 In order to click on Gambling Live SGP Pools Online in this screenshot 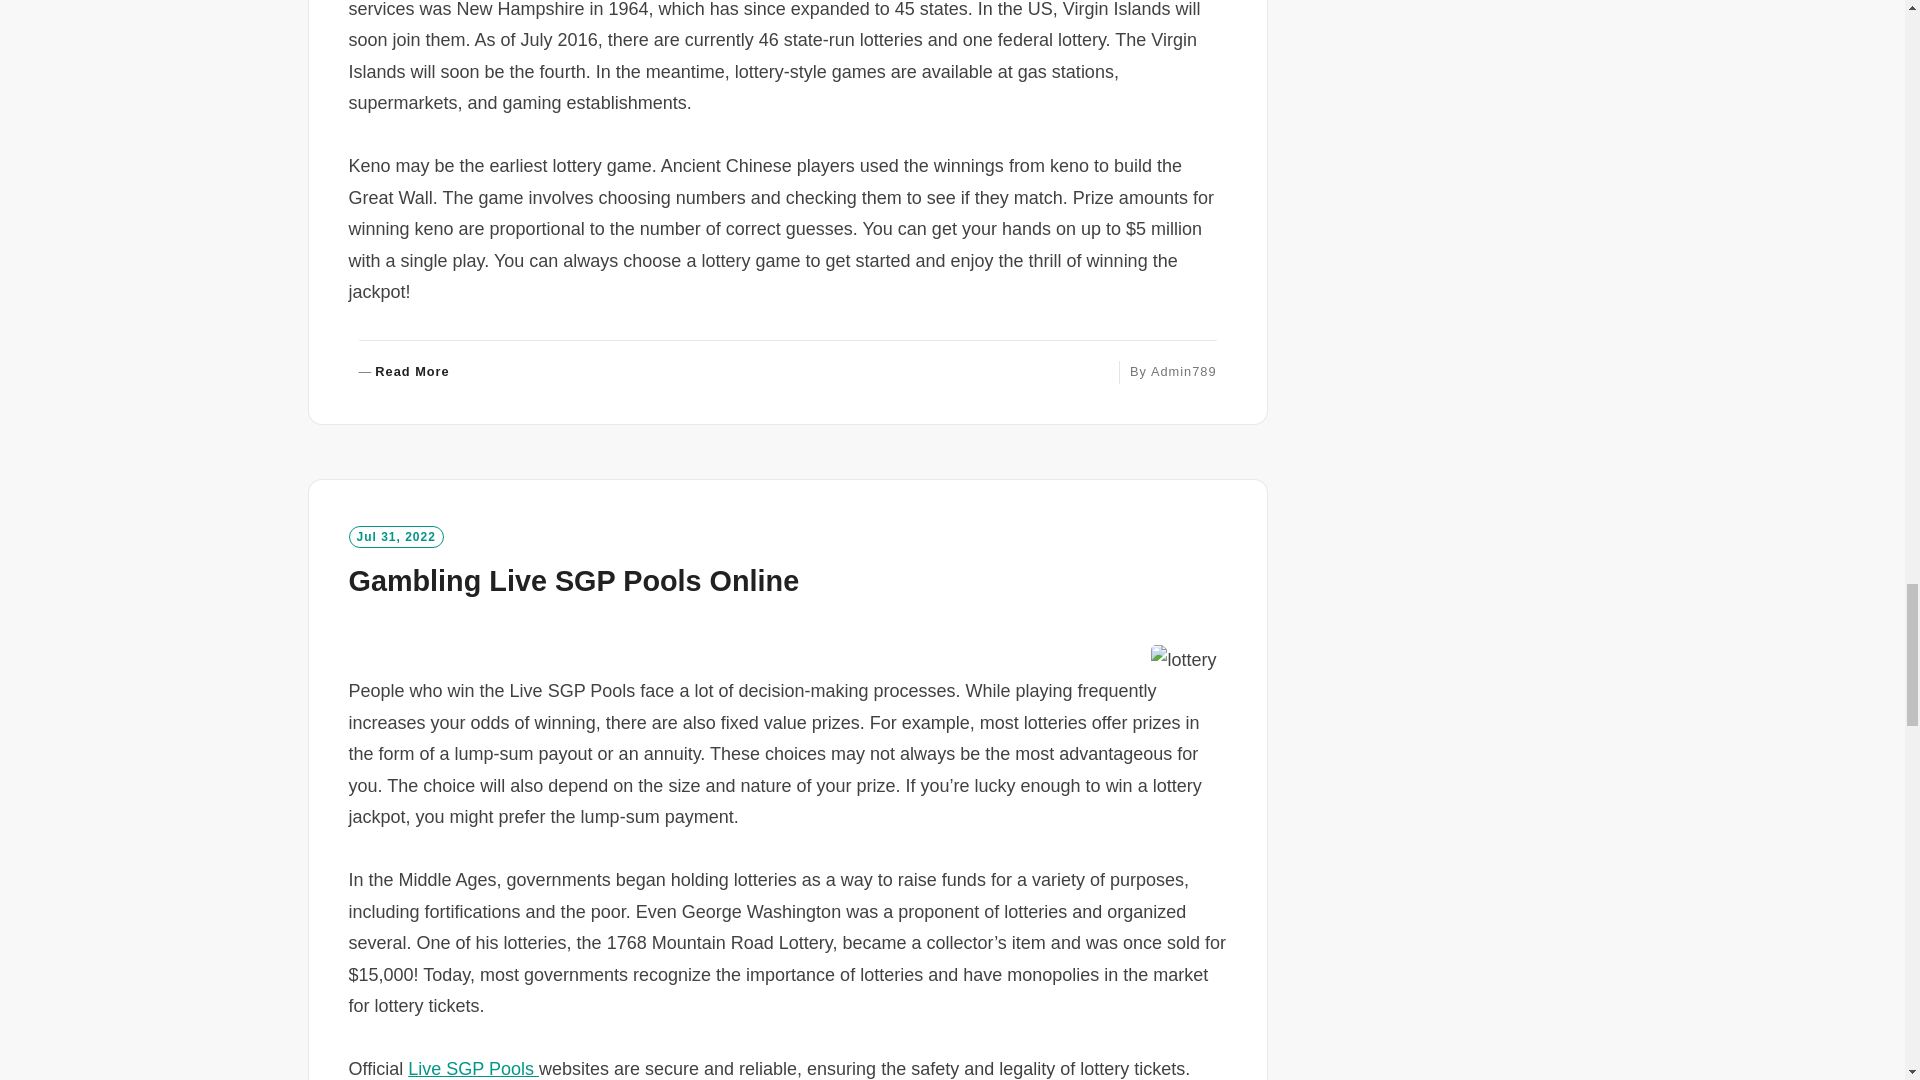, I will do `click(572, 580)`.